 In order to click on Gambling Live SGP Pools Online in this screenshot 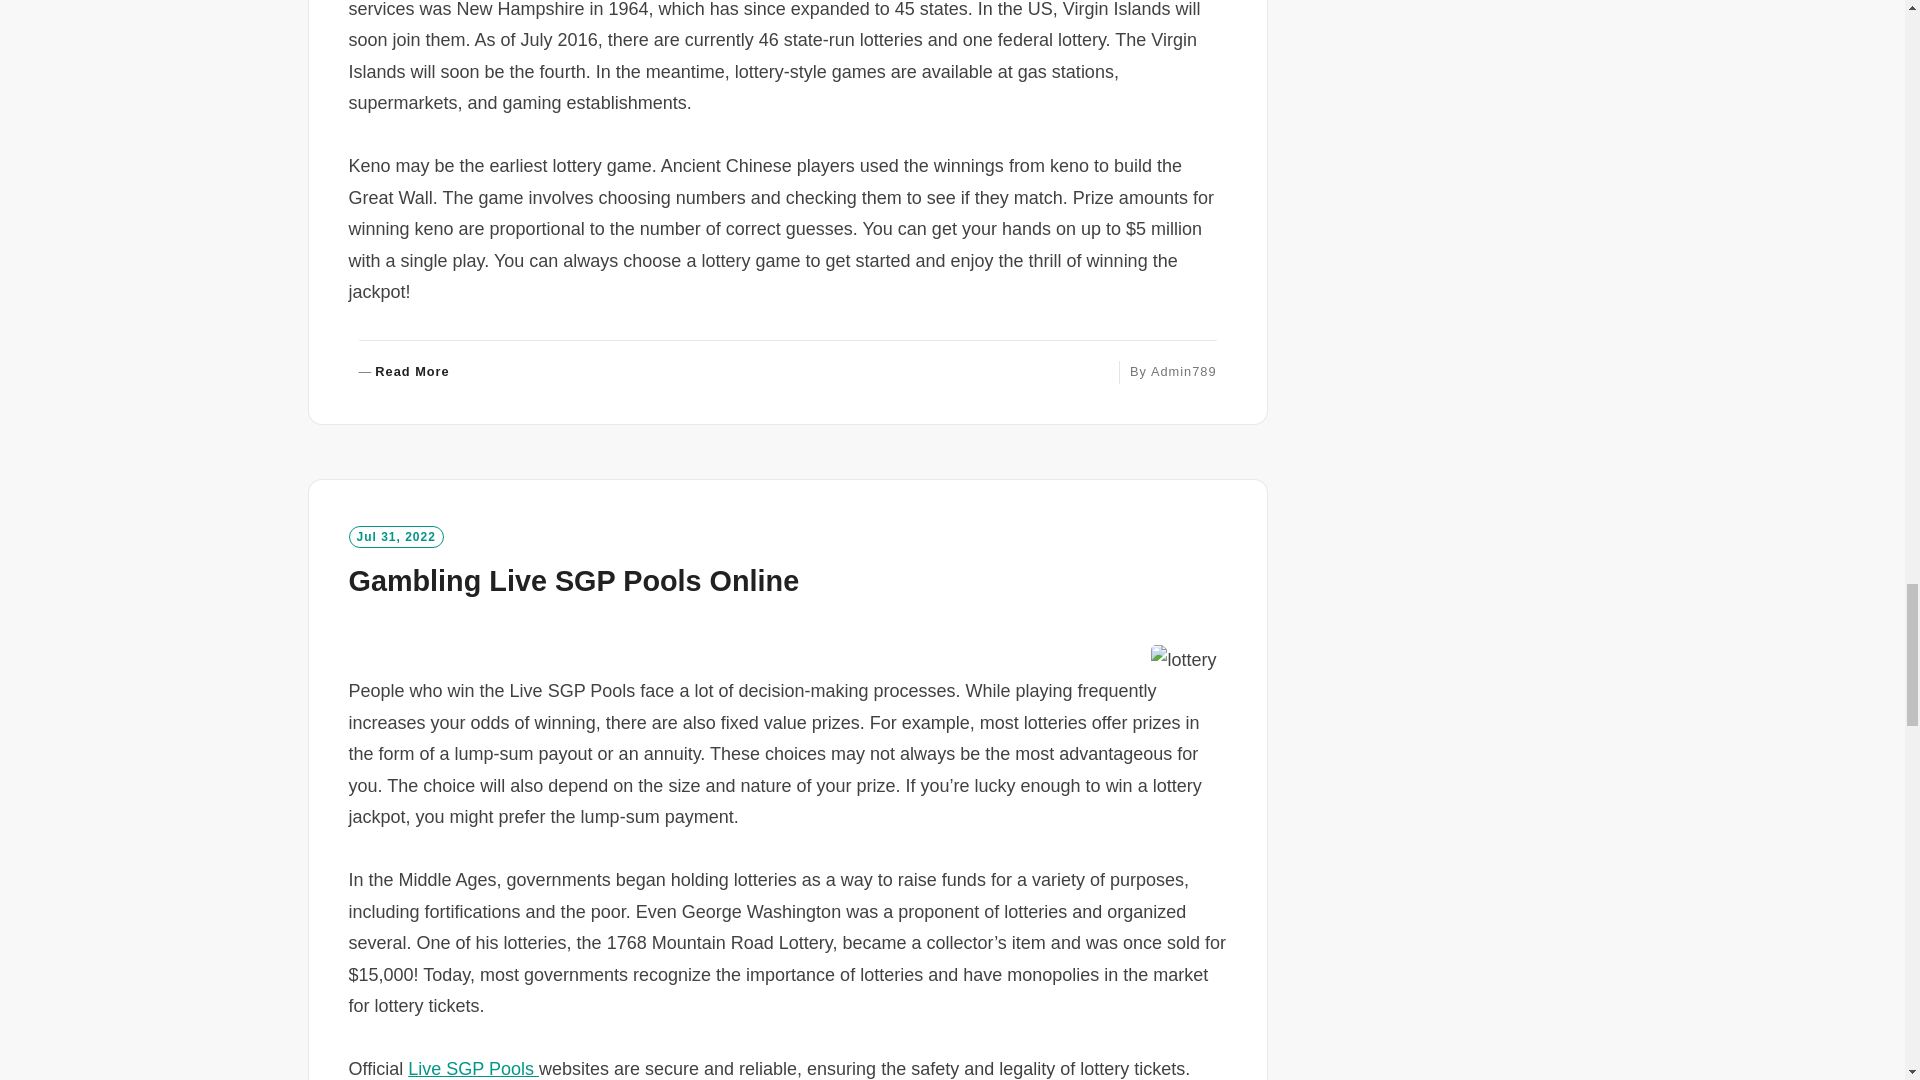, I will do `click(572, 580)`.